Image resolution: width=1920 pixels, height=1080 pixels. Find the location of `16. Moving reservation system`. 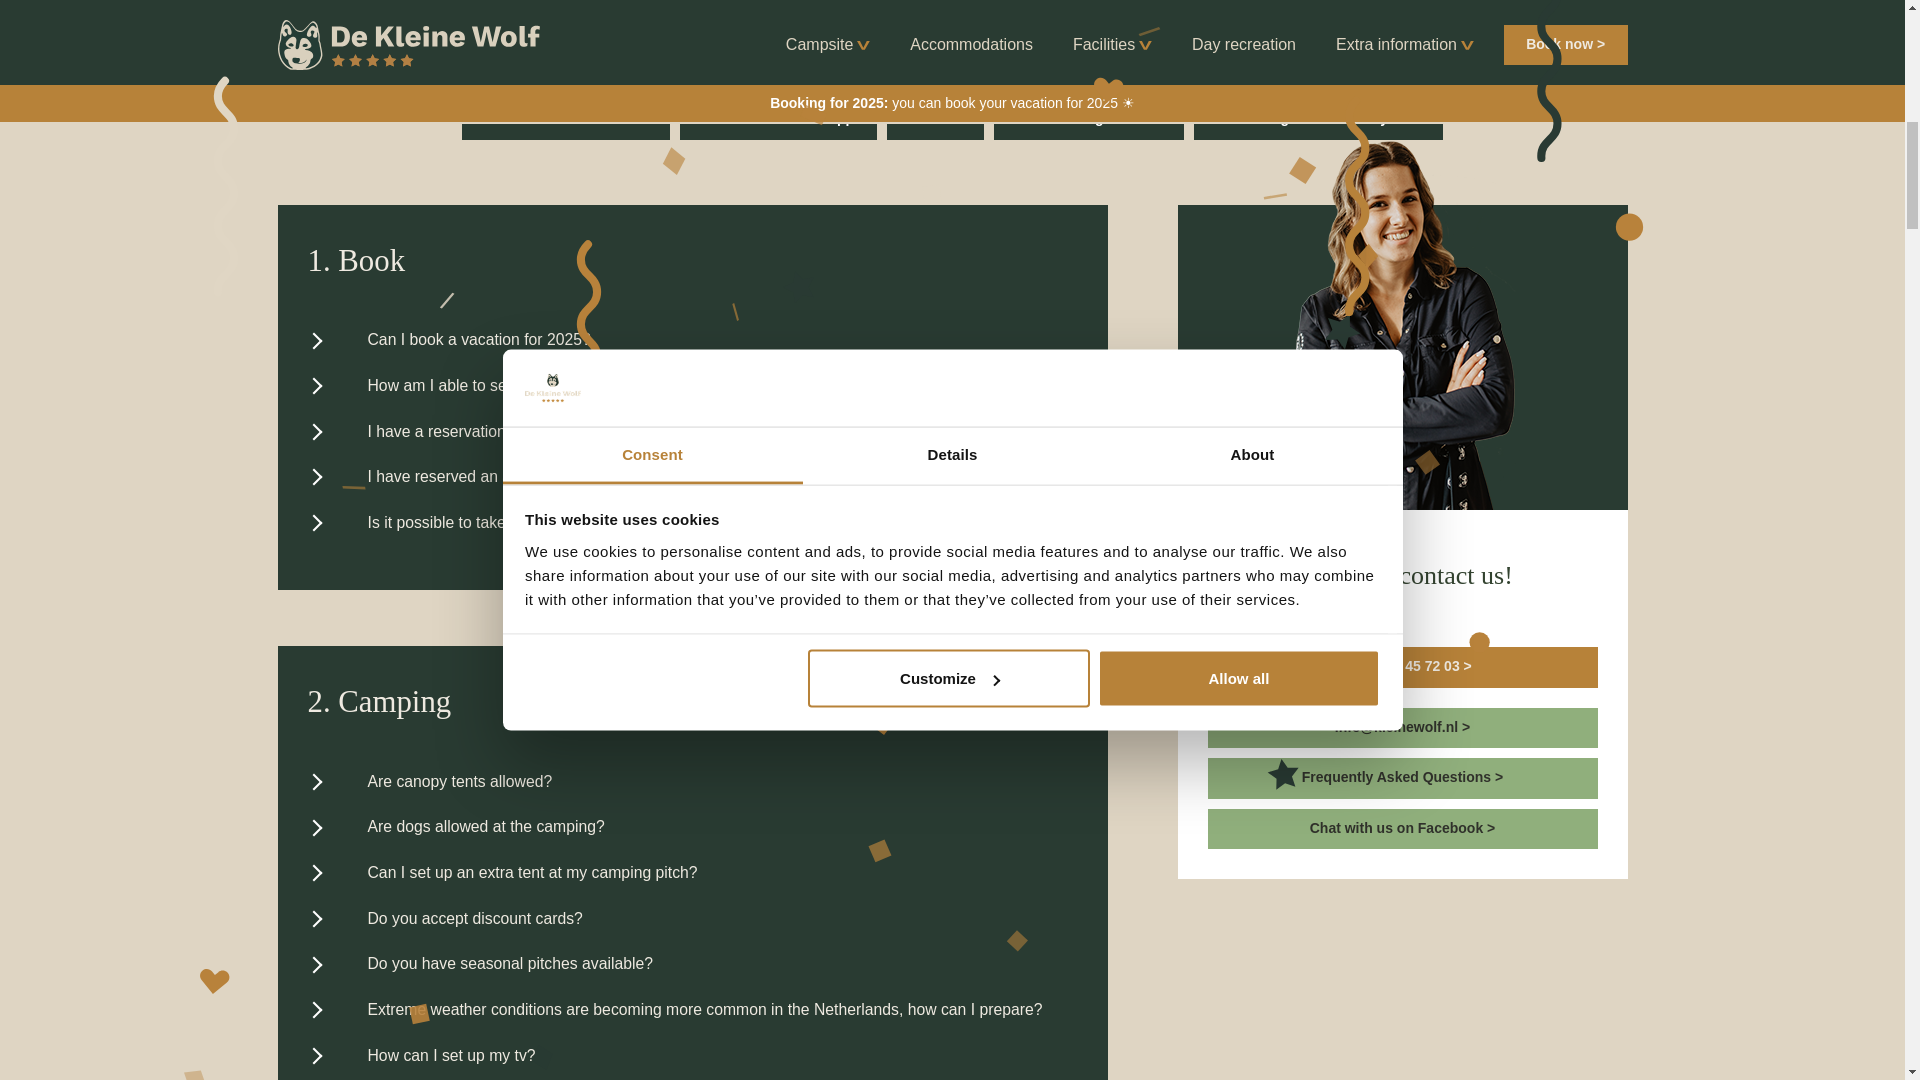

16. Moving reservation system is located at coordinates (1318, 120).